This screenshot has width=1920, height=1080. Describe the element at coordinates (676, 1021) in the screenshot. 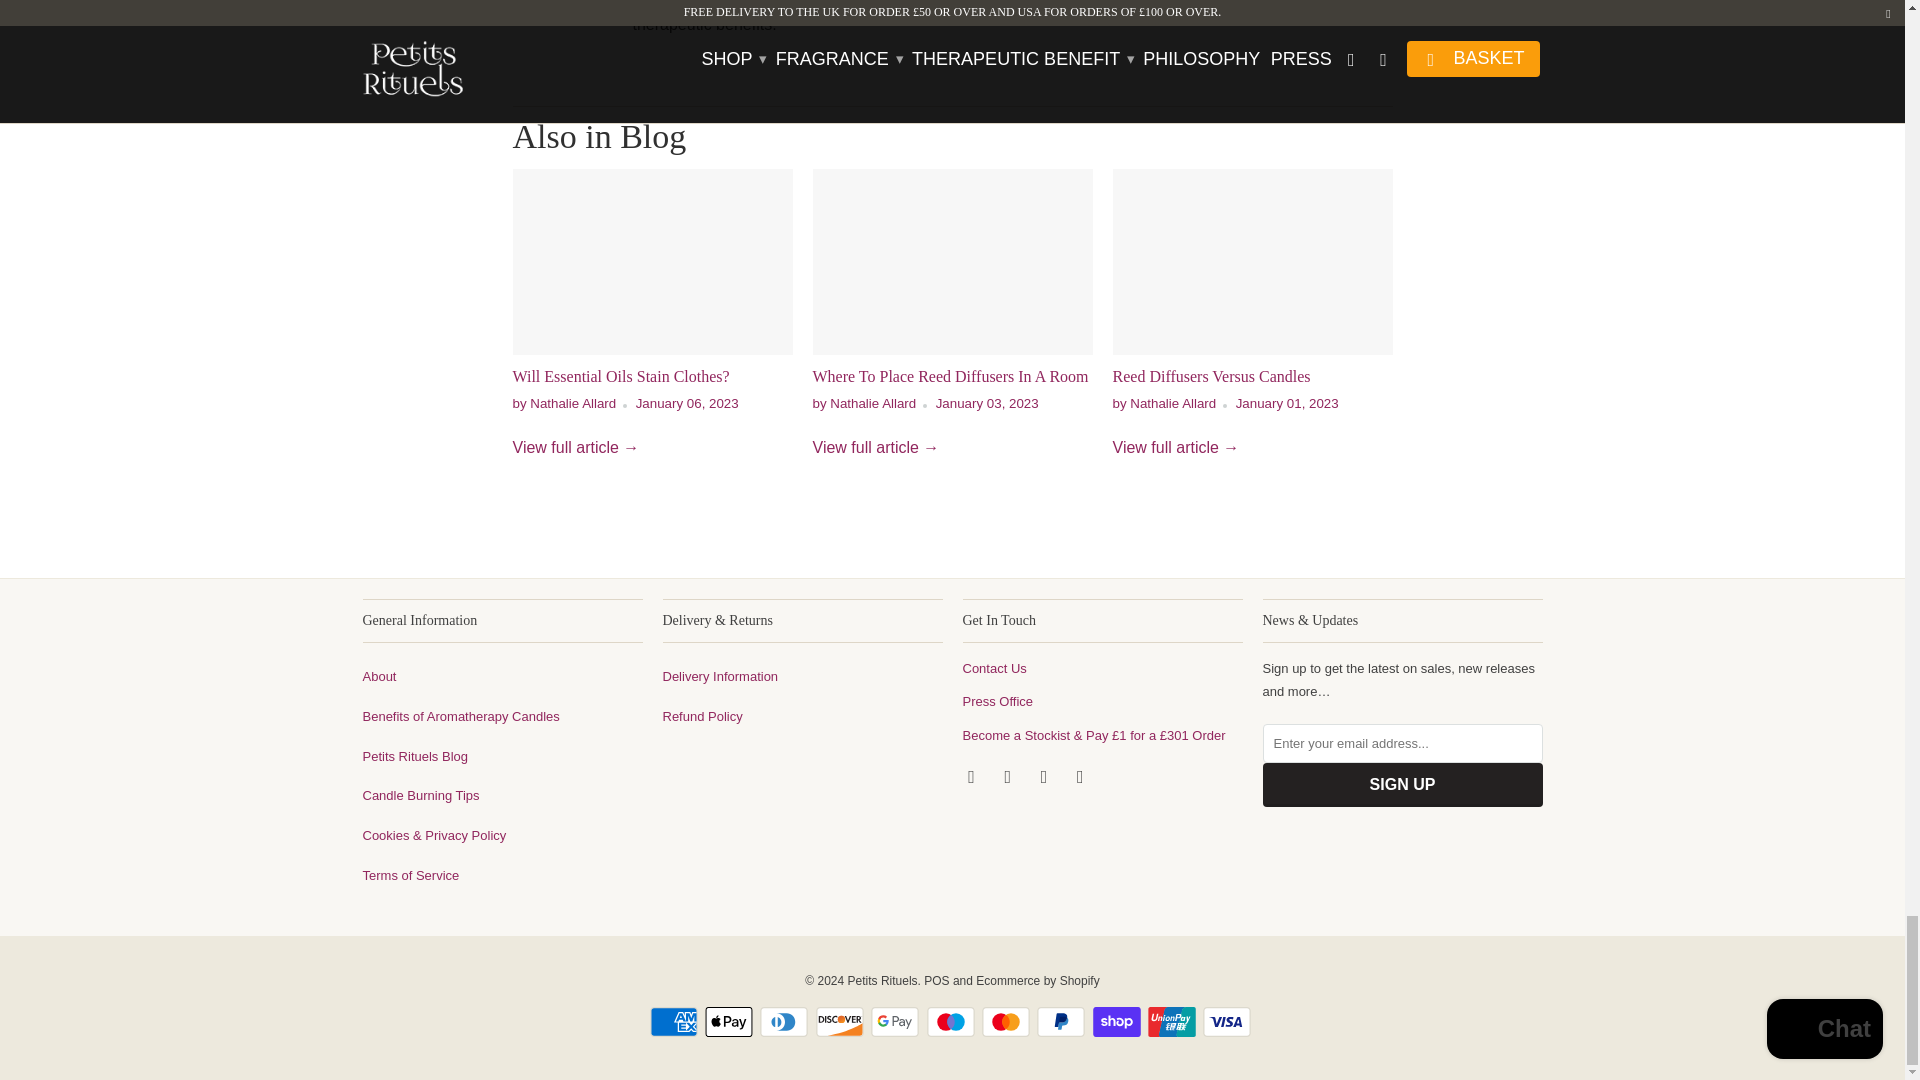

I see `American Express` at that location.